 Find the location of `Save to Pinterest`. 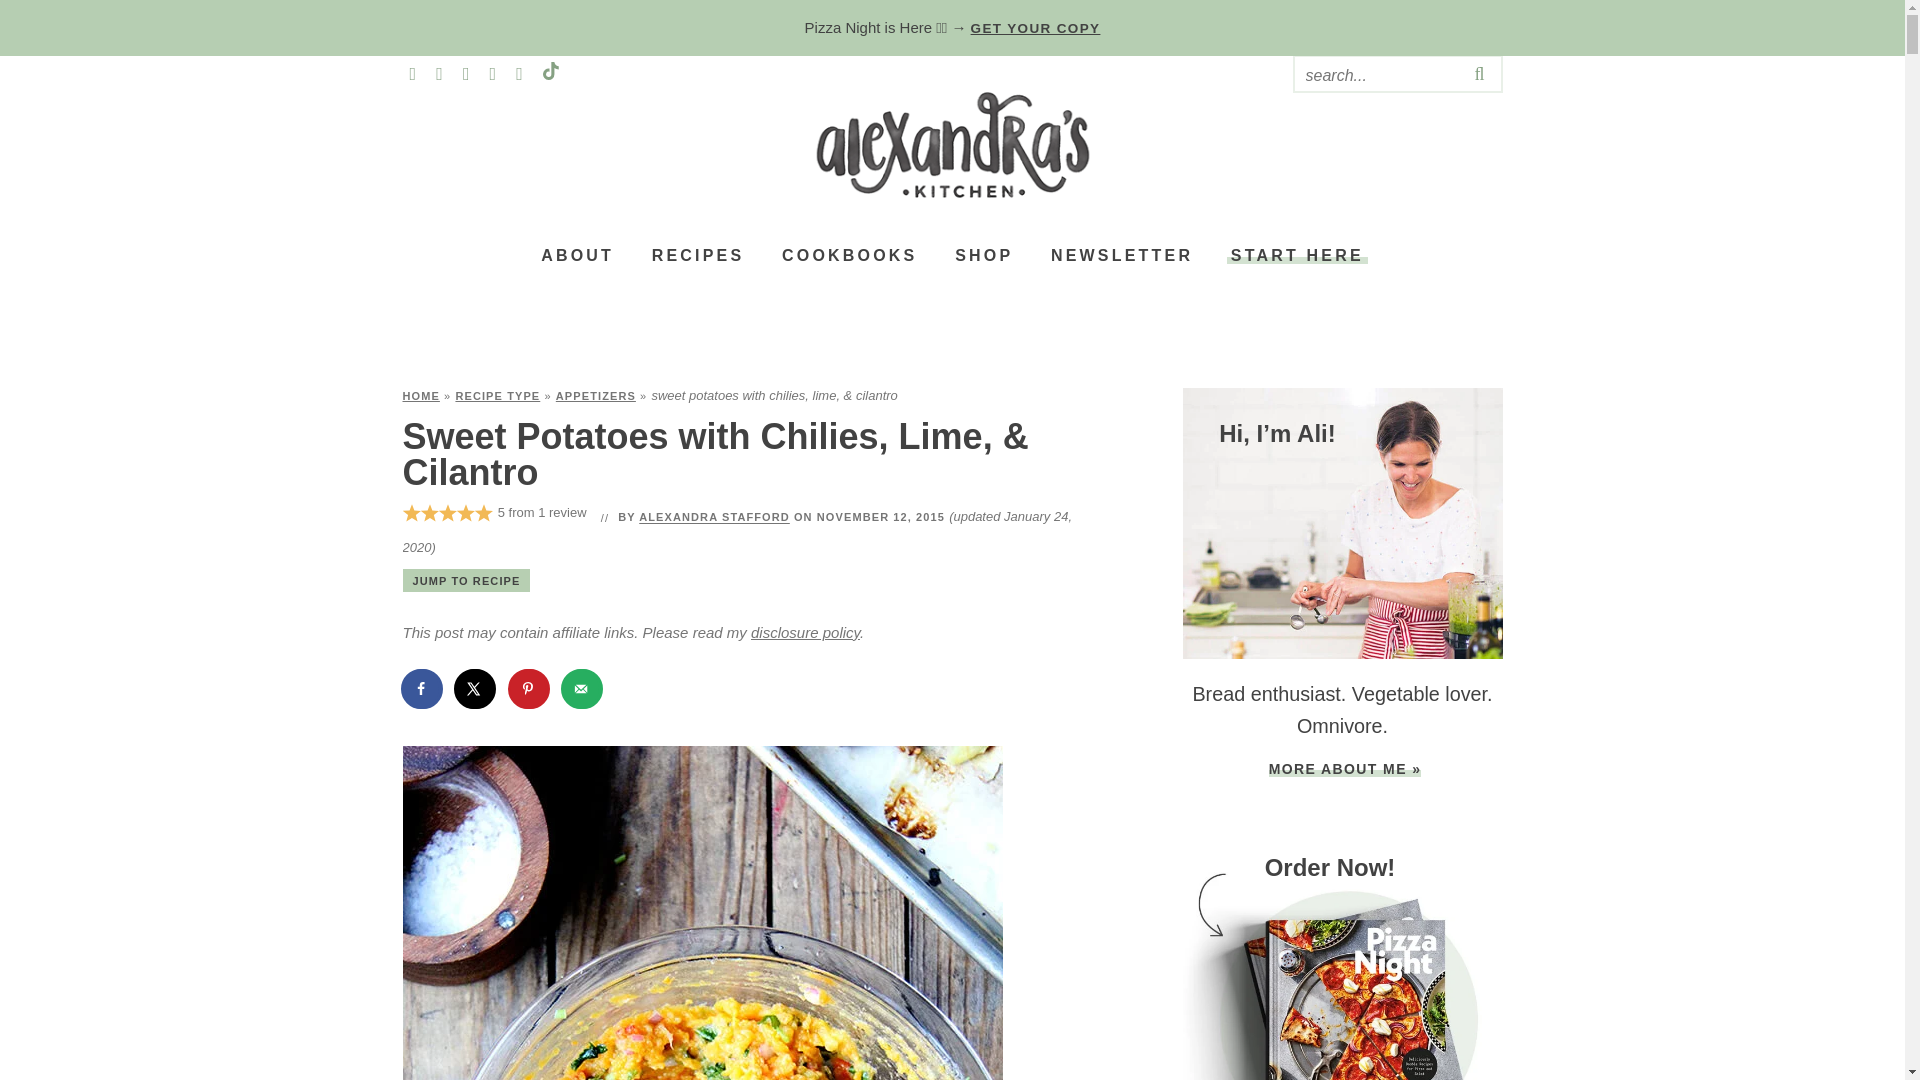

Save to Pinterest is located at coordinates (530, 688).